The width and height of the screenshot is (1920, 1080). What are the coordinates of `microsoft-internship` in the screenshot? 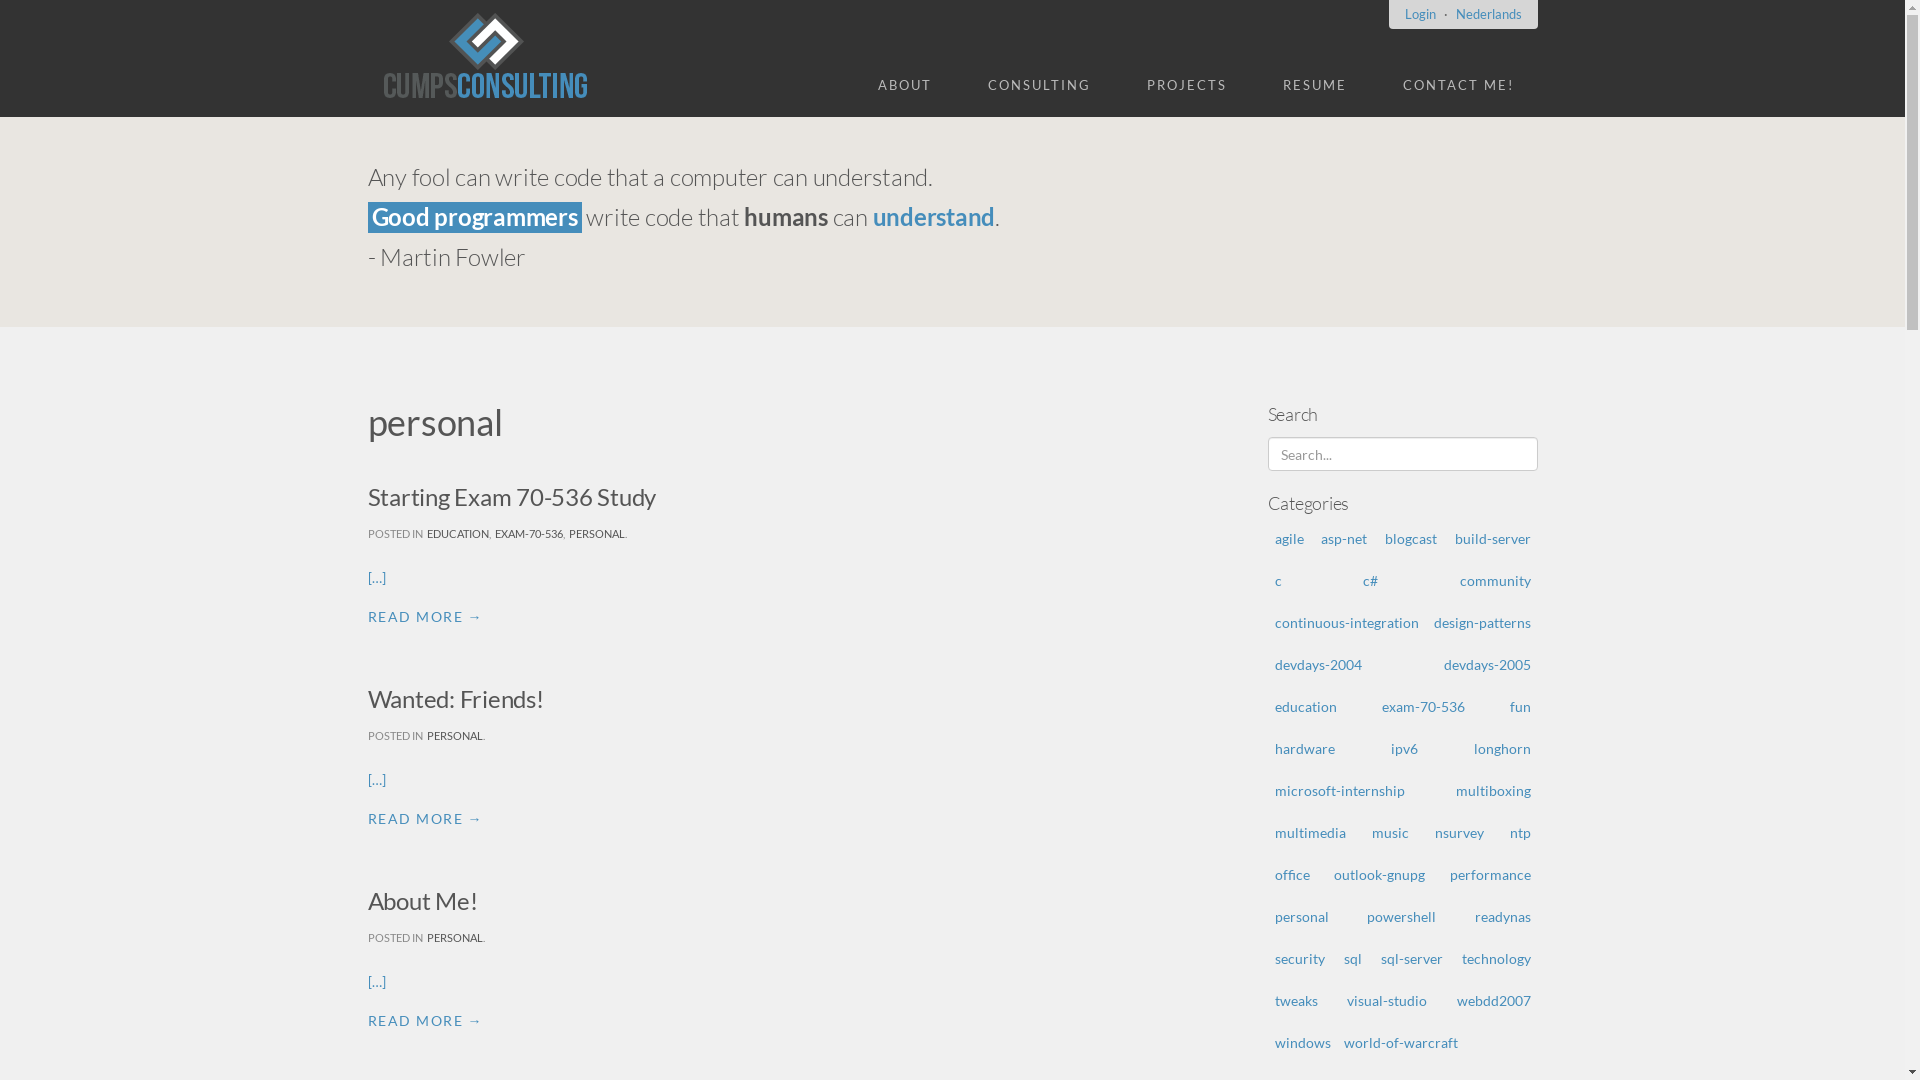 It's located at (1339, 790).